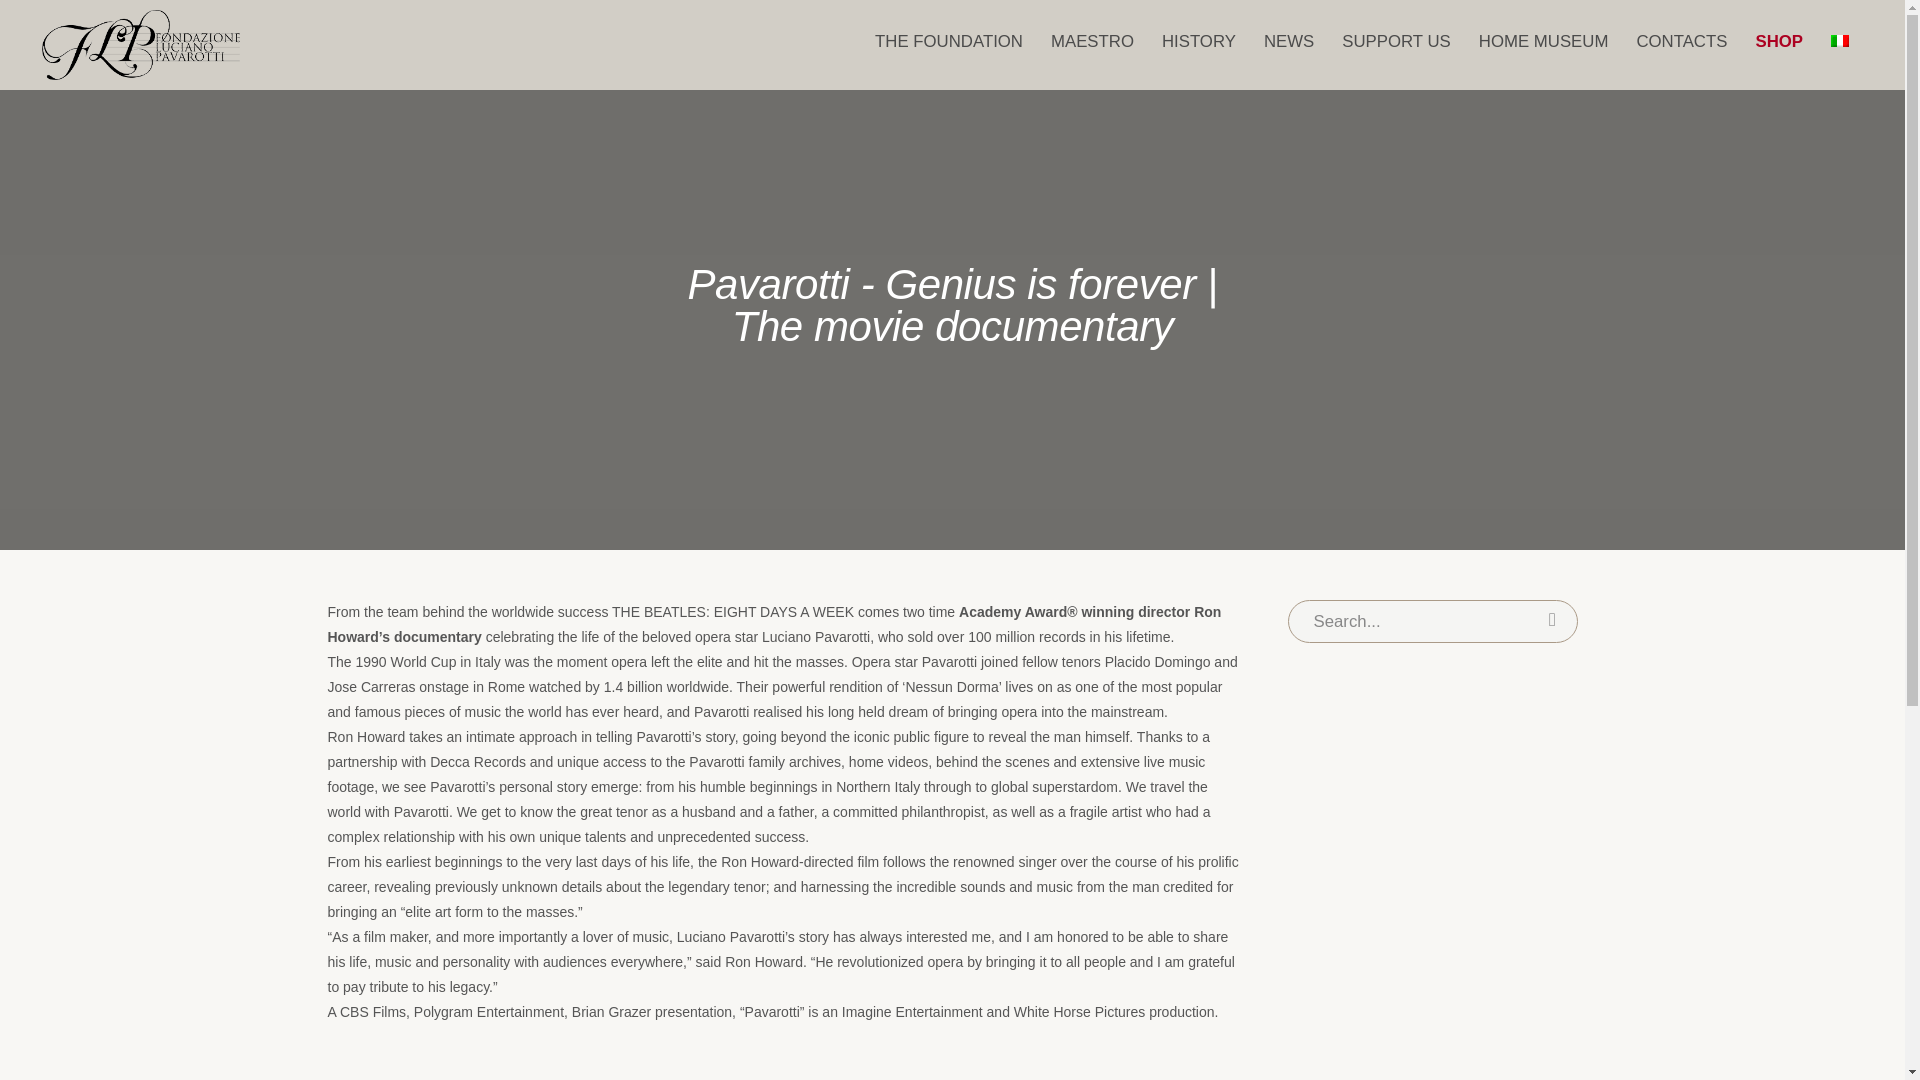 This screenshot has width=1920, height=1080. What do you see at coordinates (1682, 42) in the screenshot?
I see `CONTACTS` at bounding box center [1682, 42].